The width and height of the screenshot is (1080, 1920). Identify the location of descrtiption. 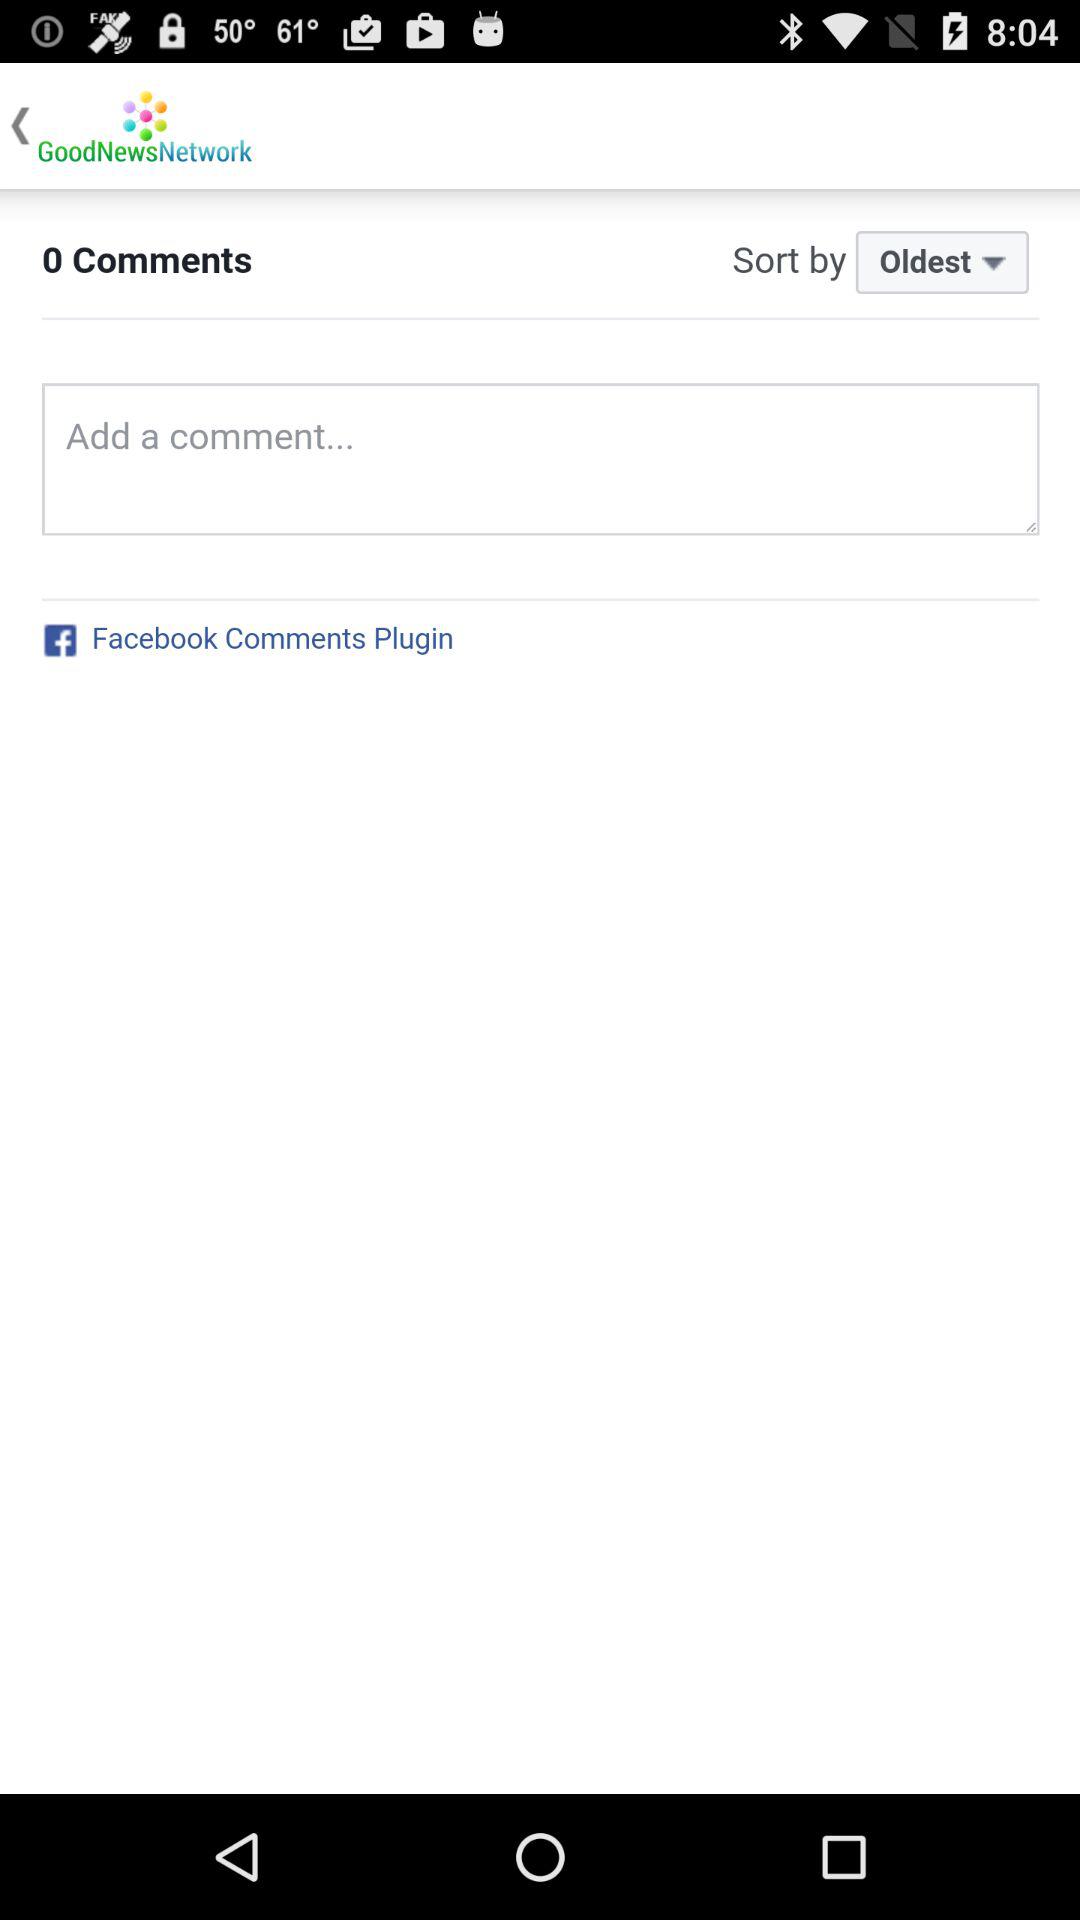
(540, 992).